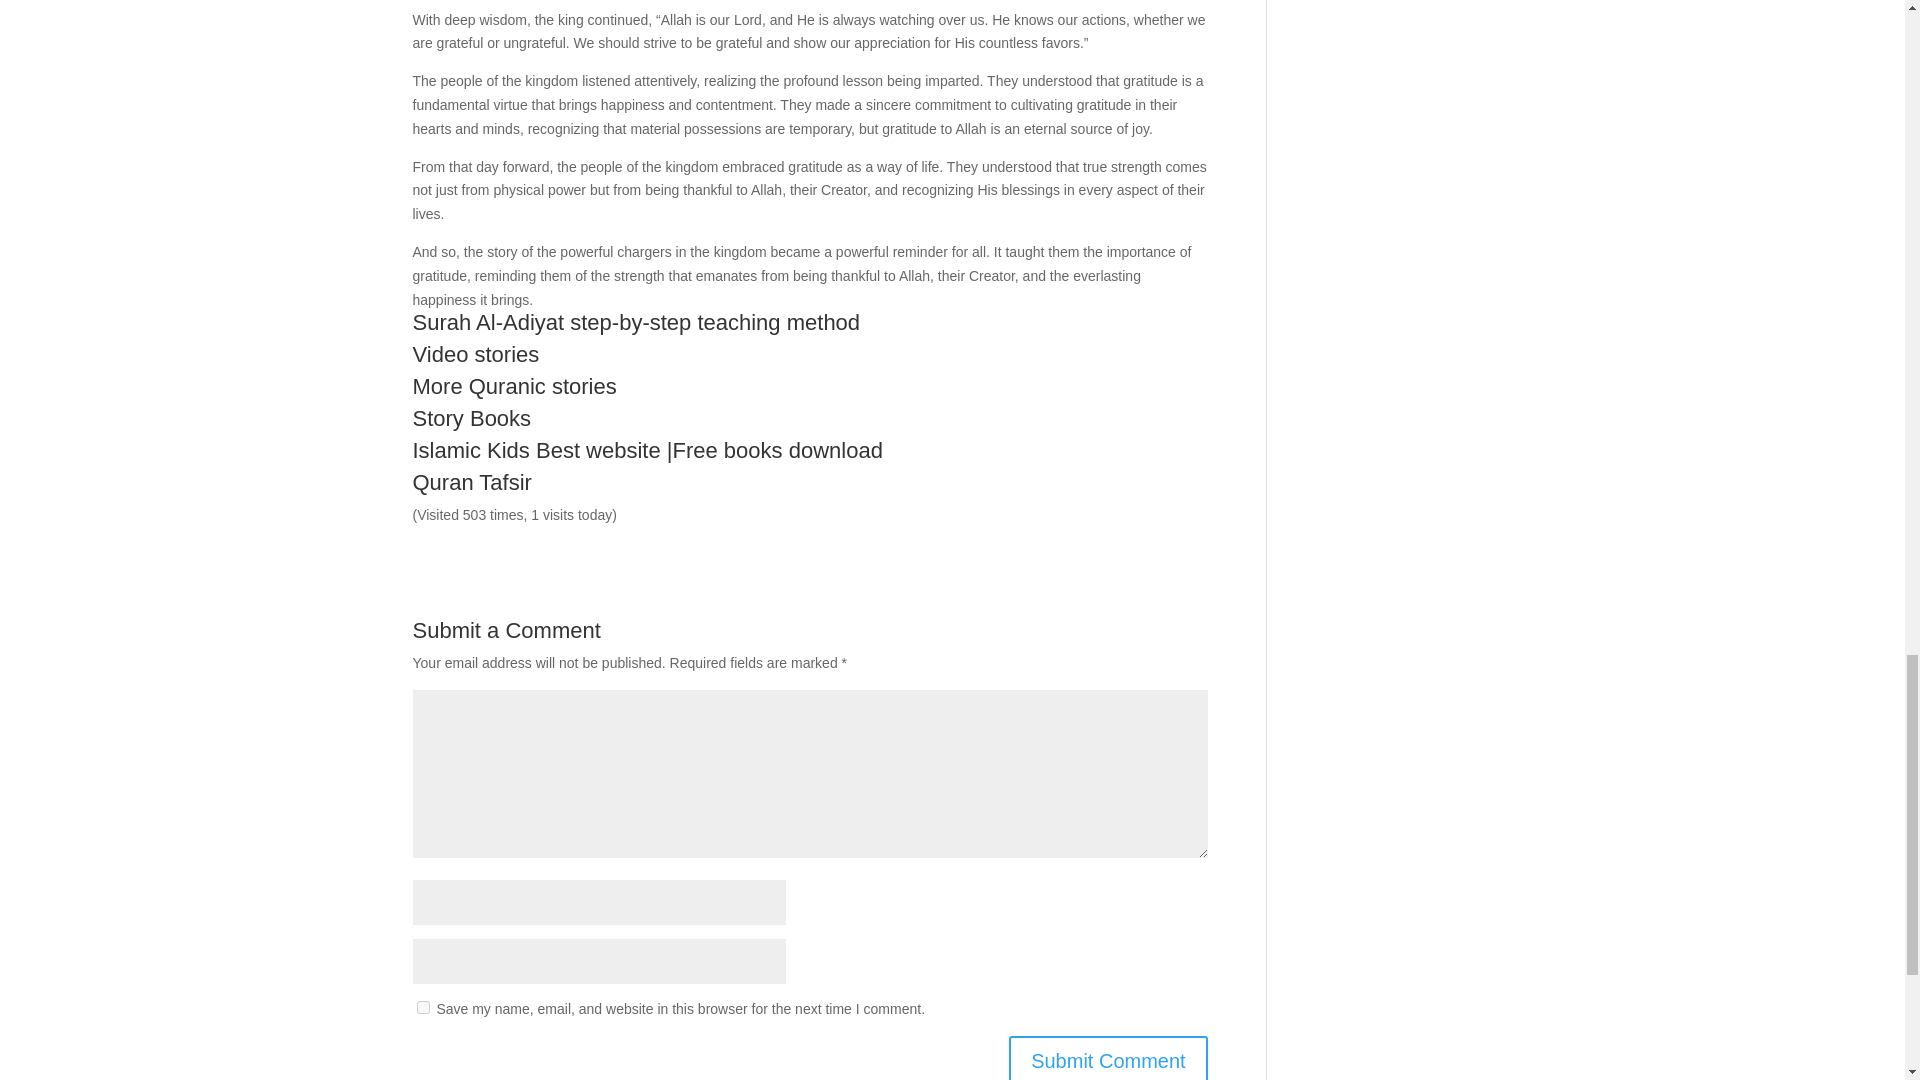  I want to click on yes, so click(422, 1008).